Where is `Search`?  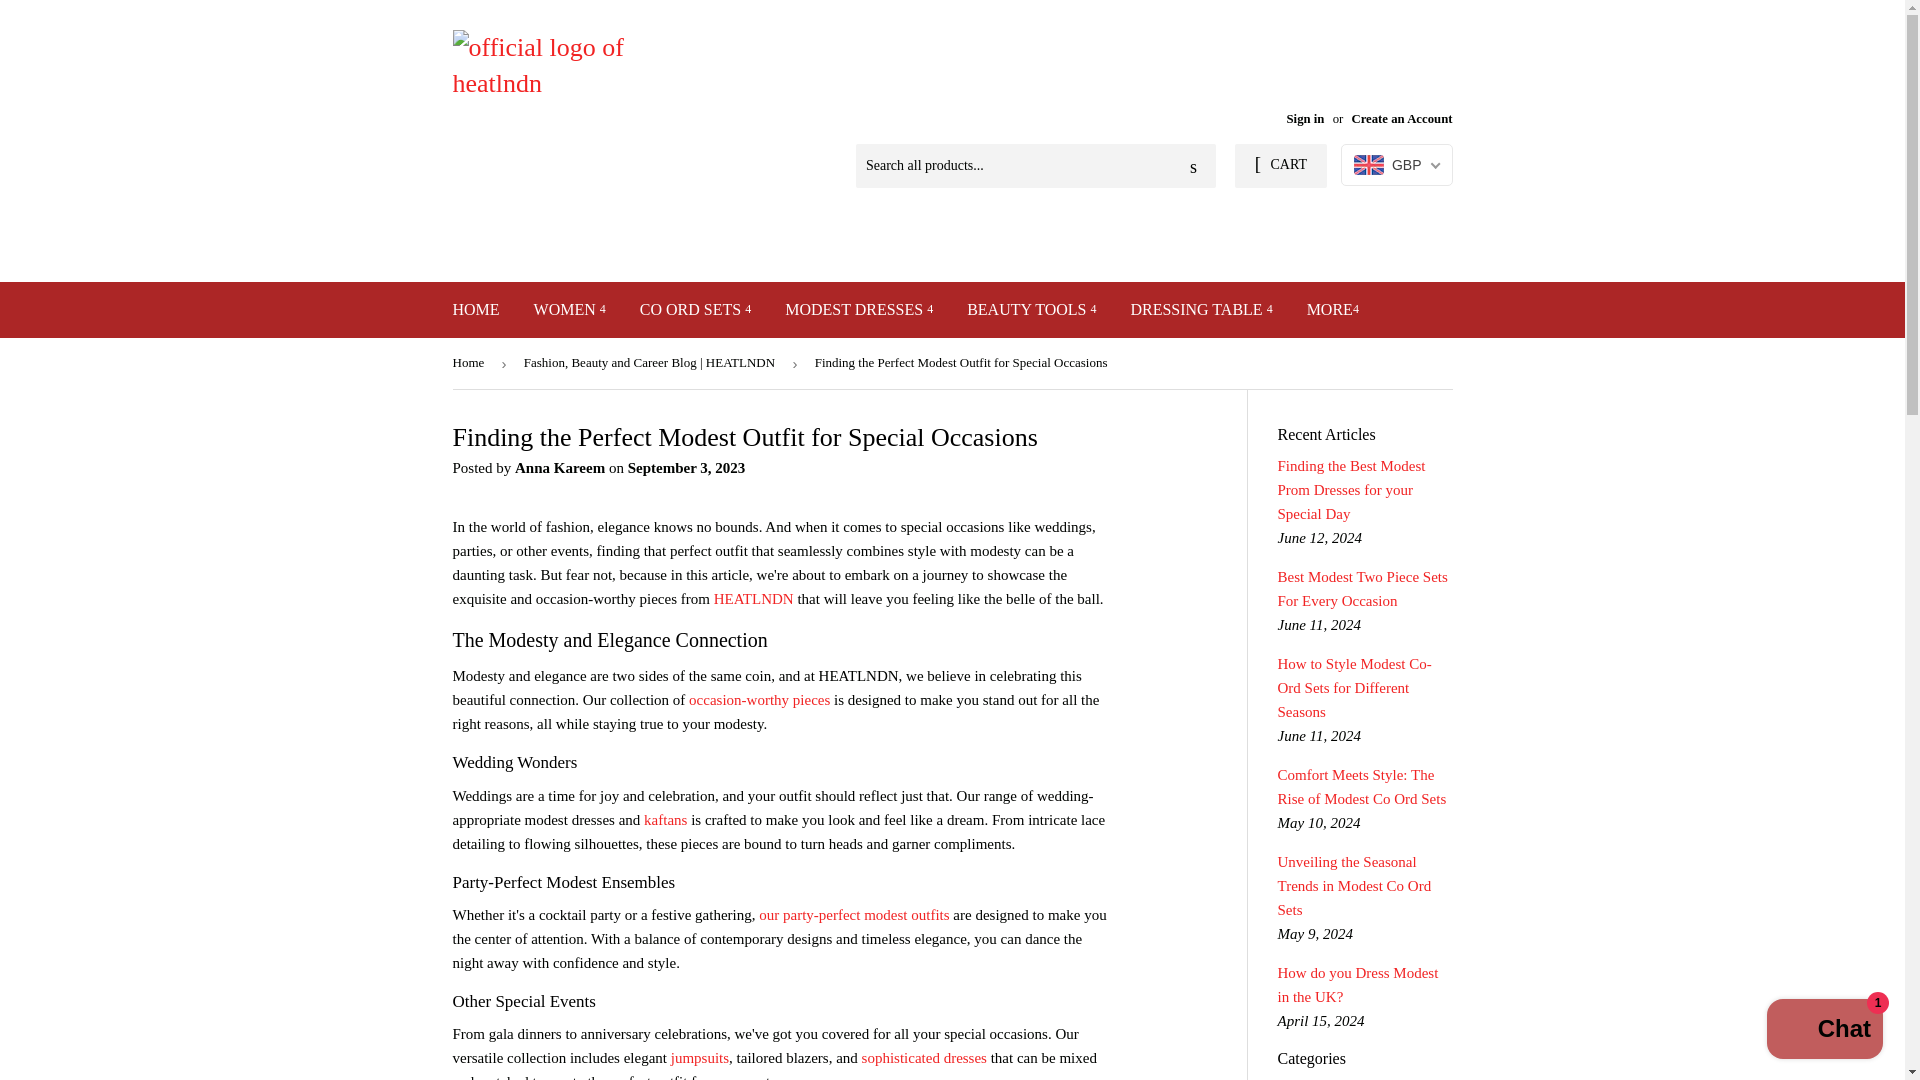 Search is located at coordinates (1193, 166).